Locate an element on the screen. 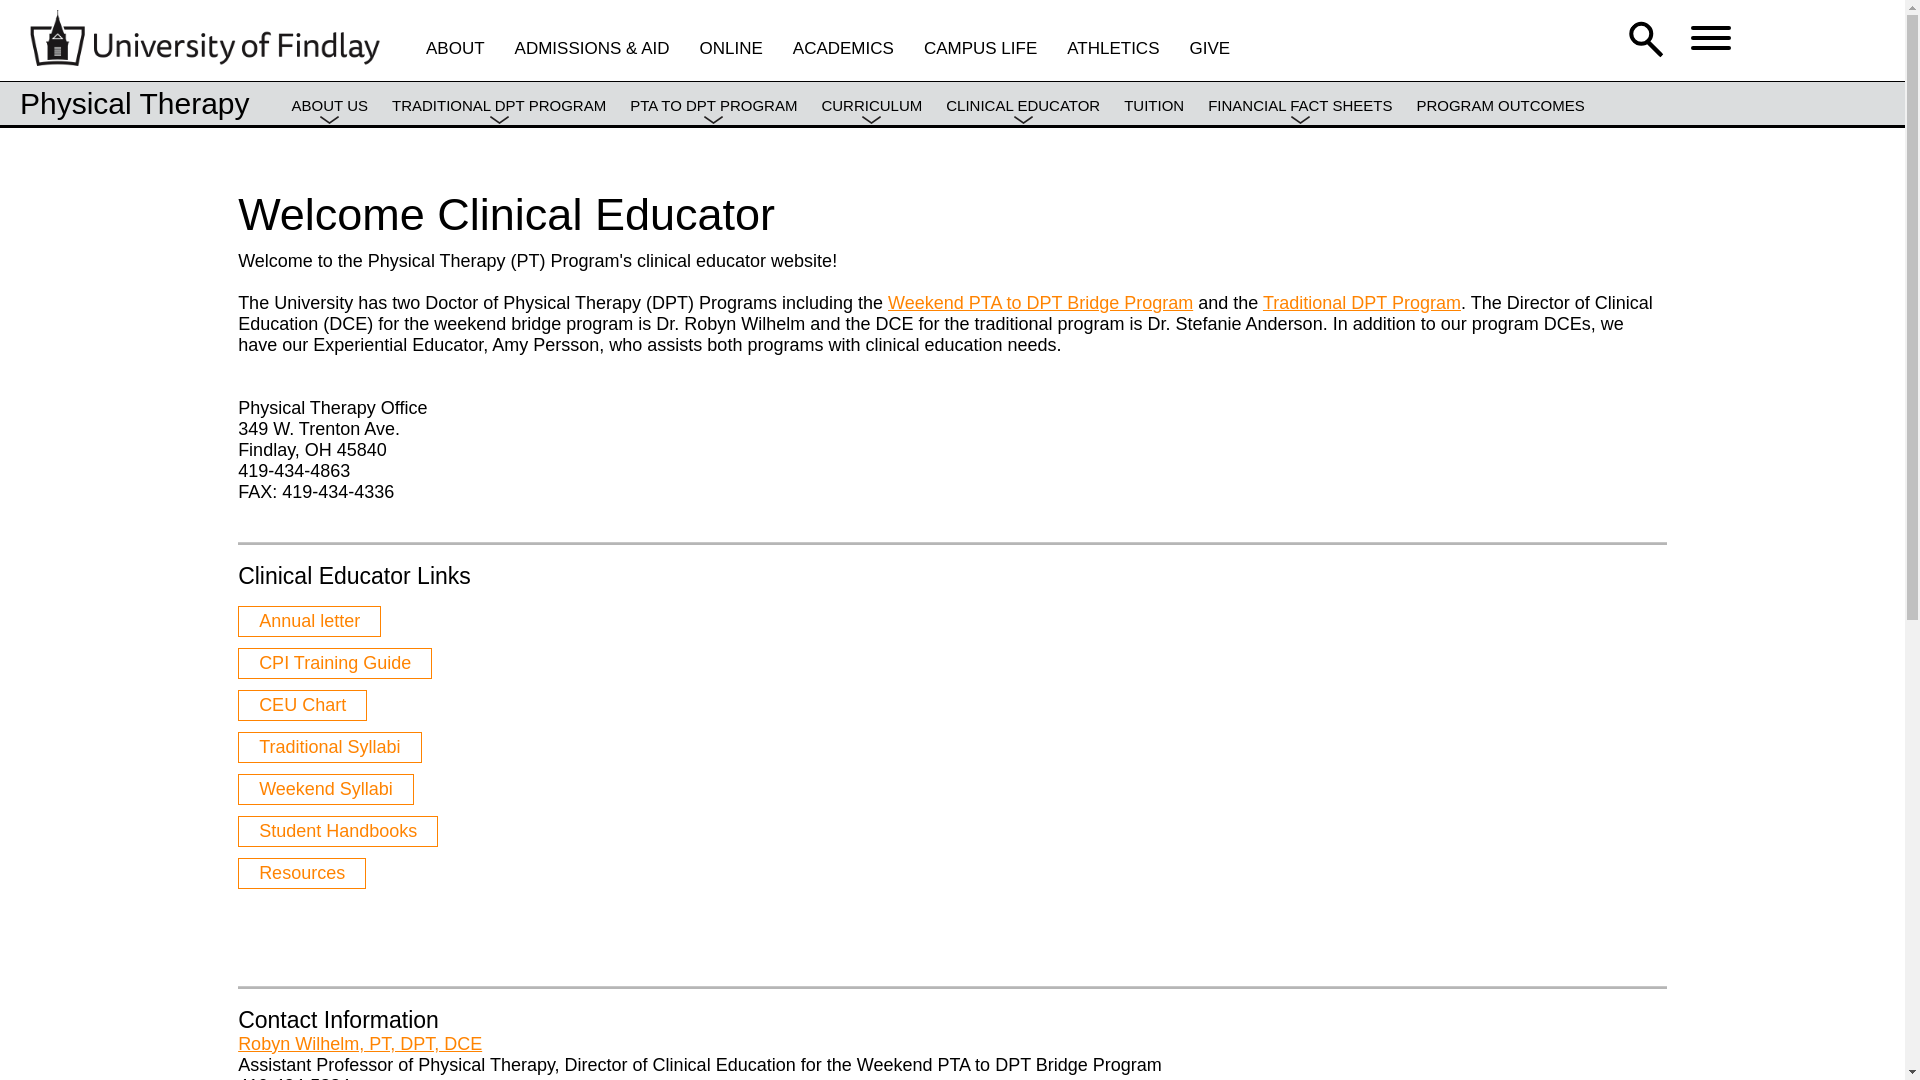 The image size is (1920, 1080). Give is located at coordinates (1210, 48).